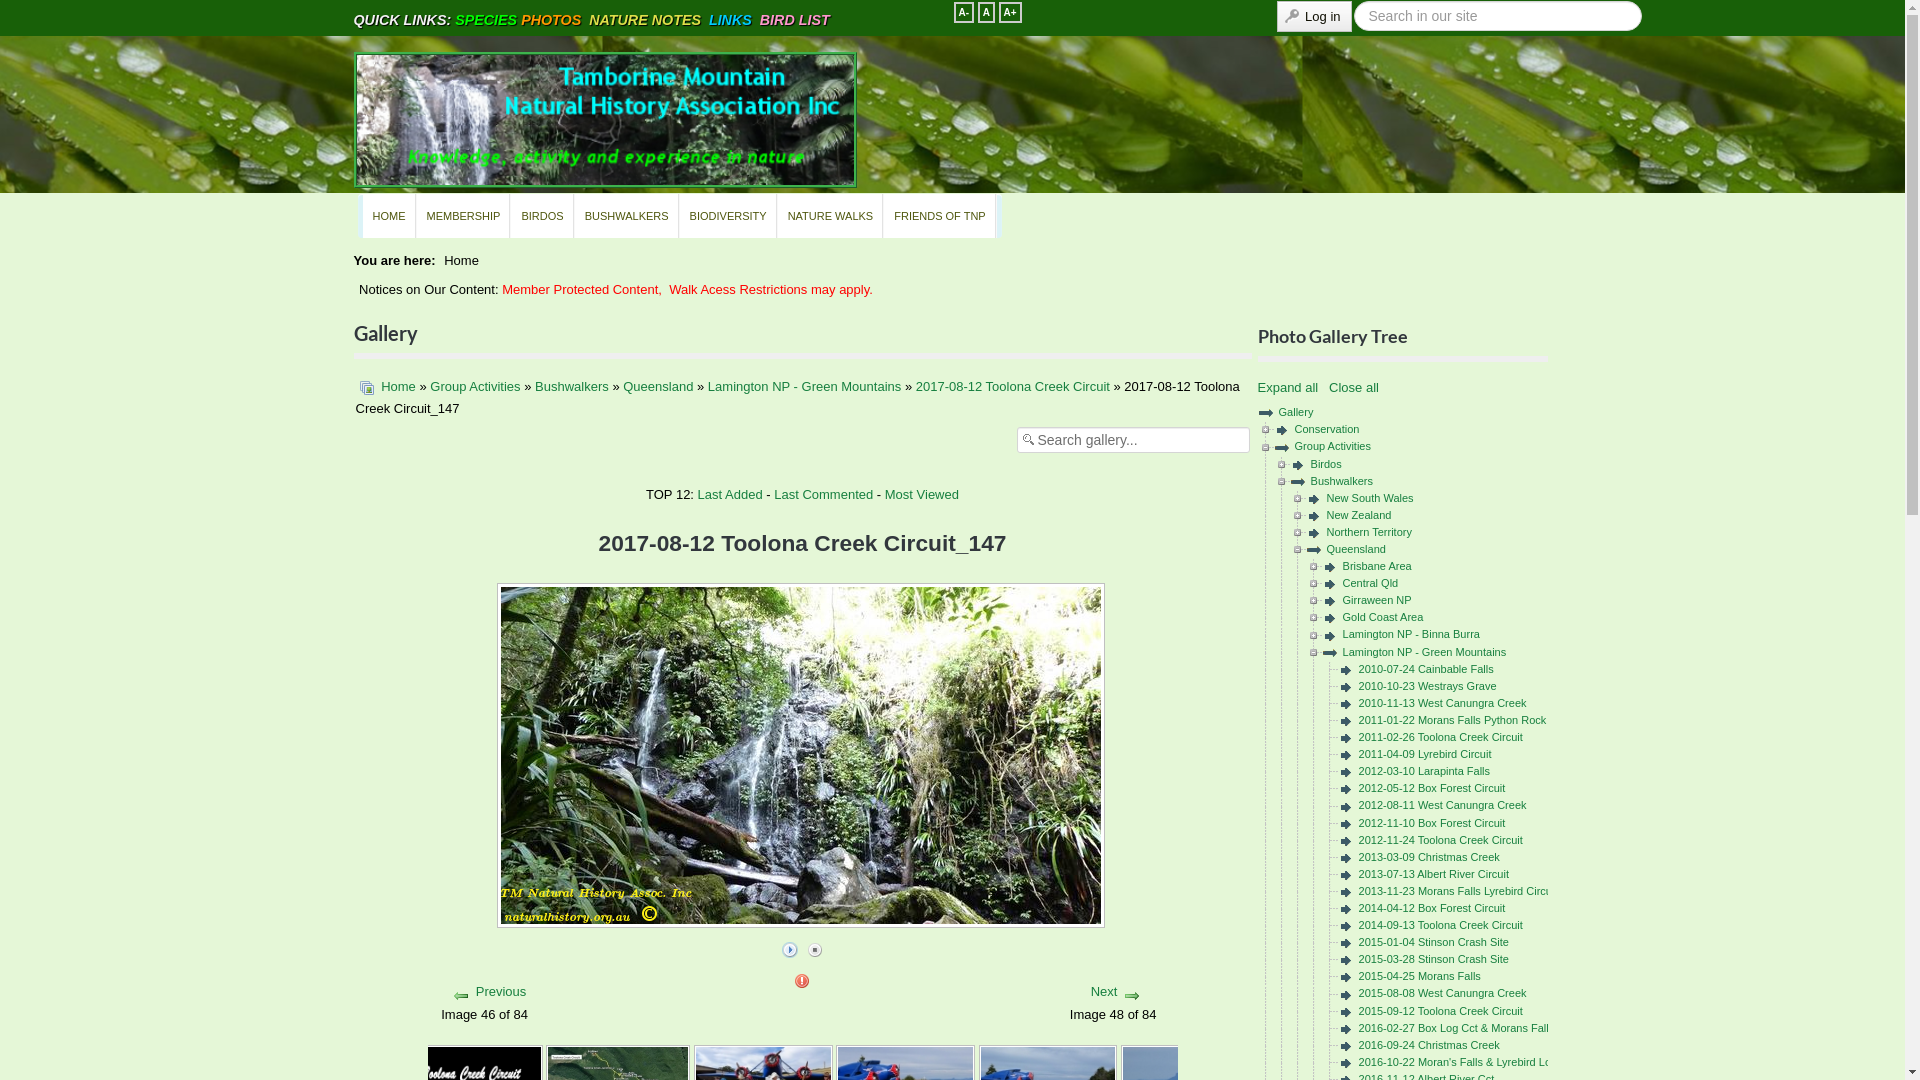 This screenshot has height=1080, width=1920. I want to click on New South Wales, so click(1370, 498).